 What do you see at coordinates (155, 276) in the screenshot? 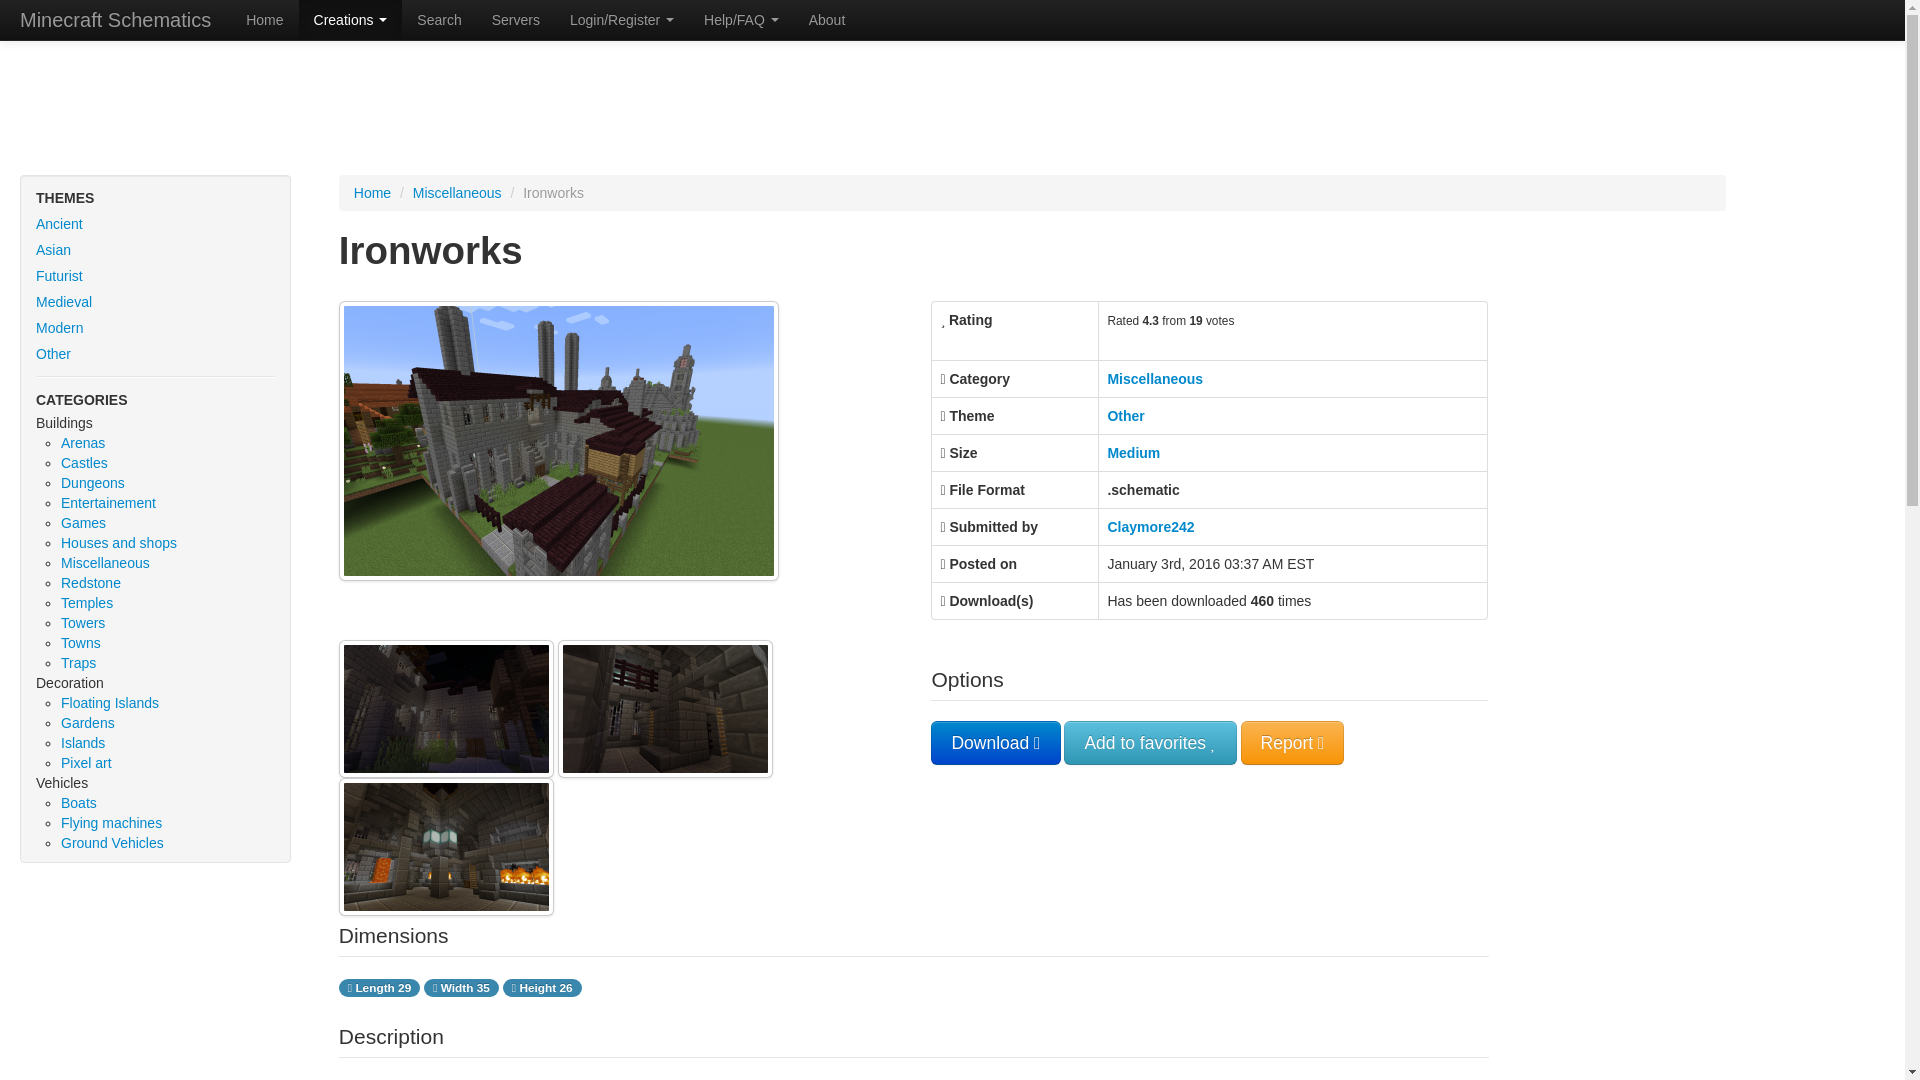
I see `Futurist` at bounding box center [155, 276].